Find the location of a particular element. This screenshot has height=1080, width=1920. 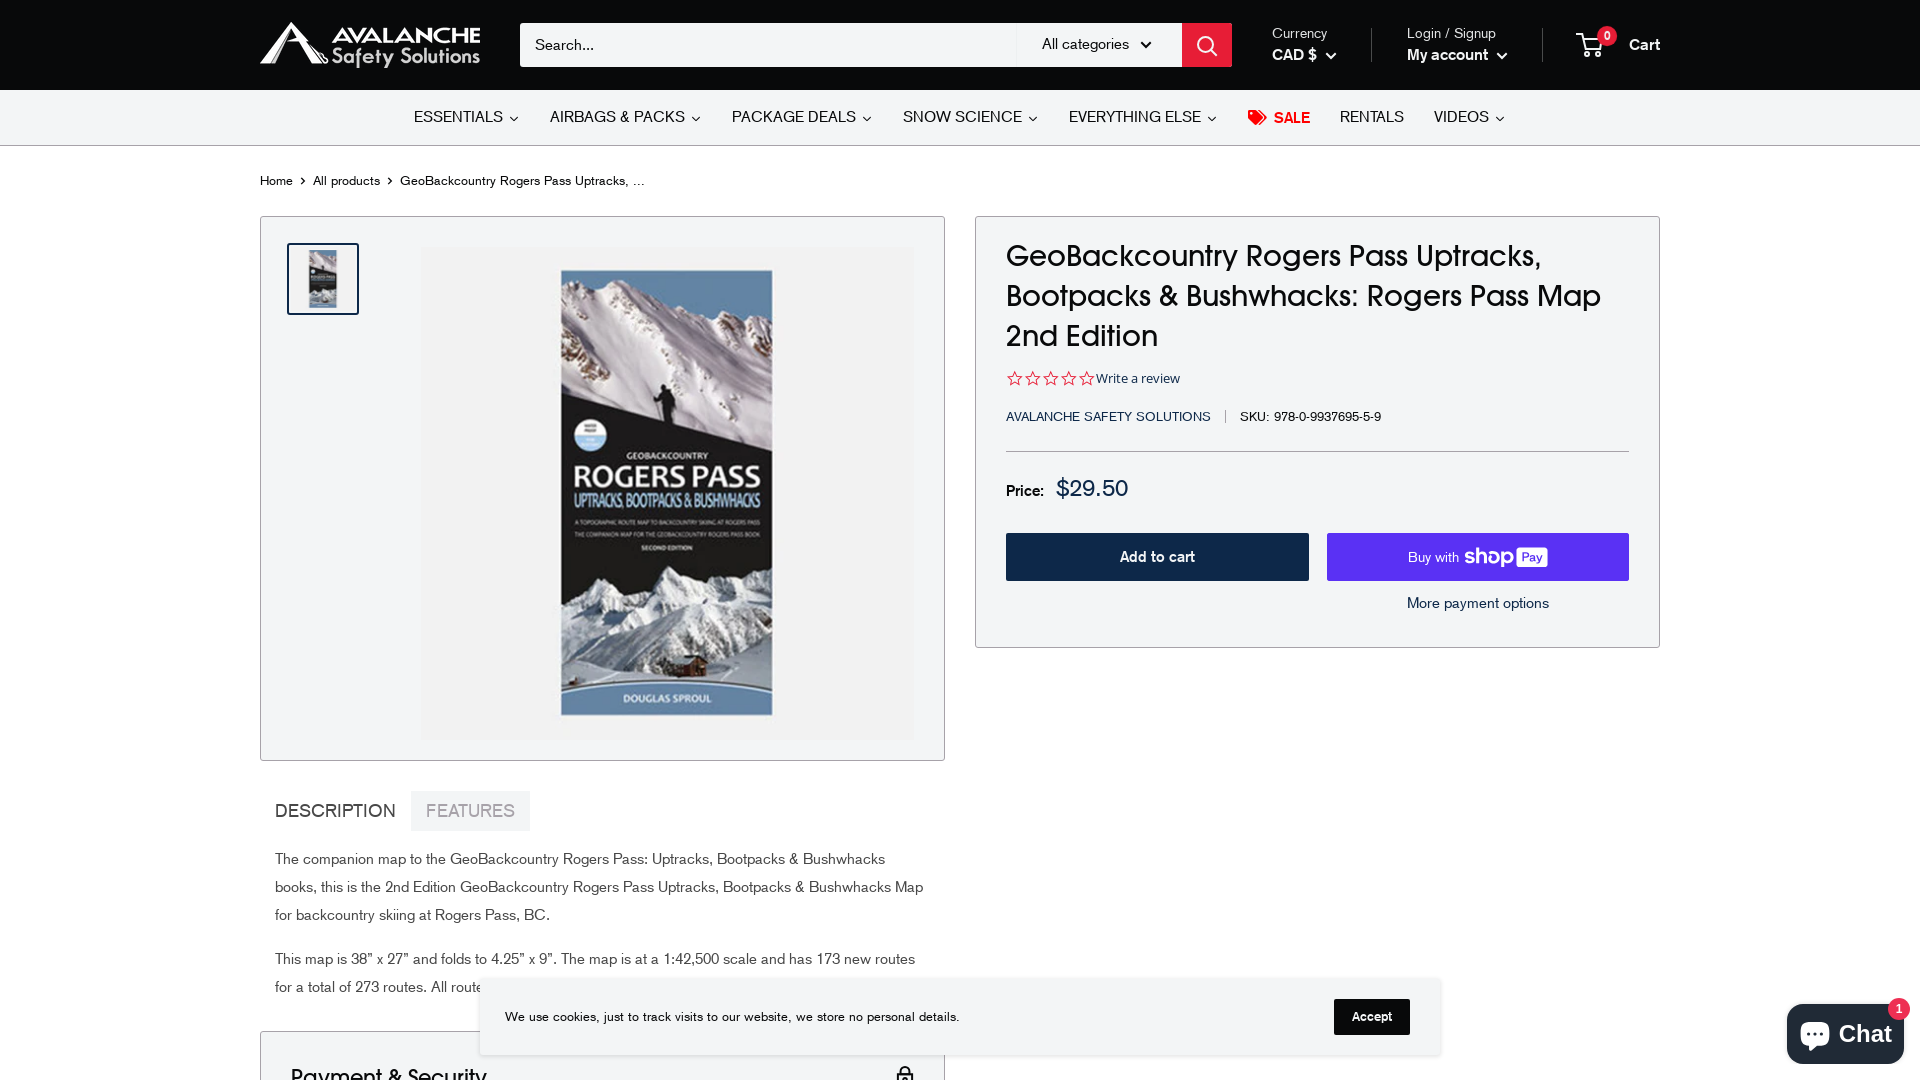

BWP is located at coordinates (1335, 739).